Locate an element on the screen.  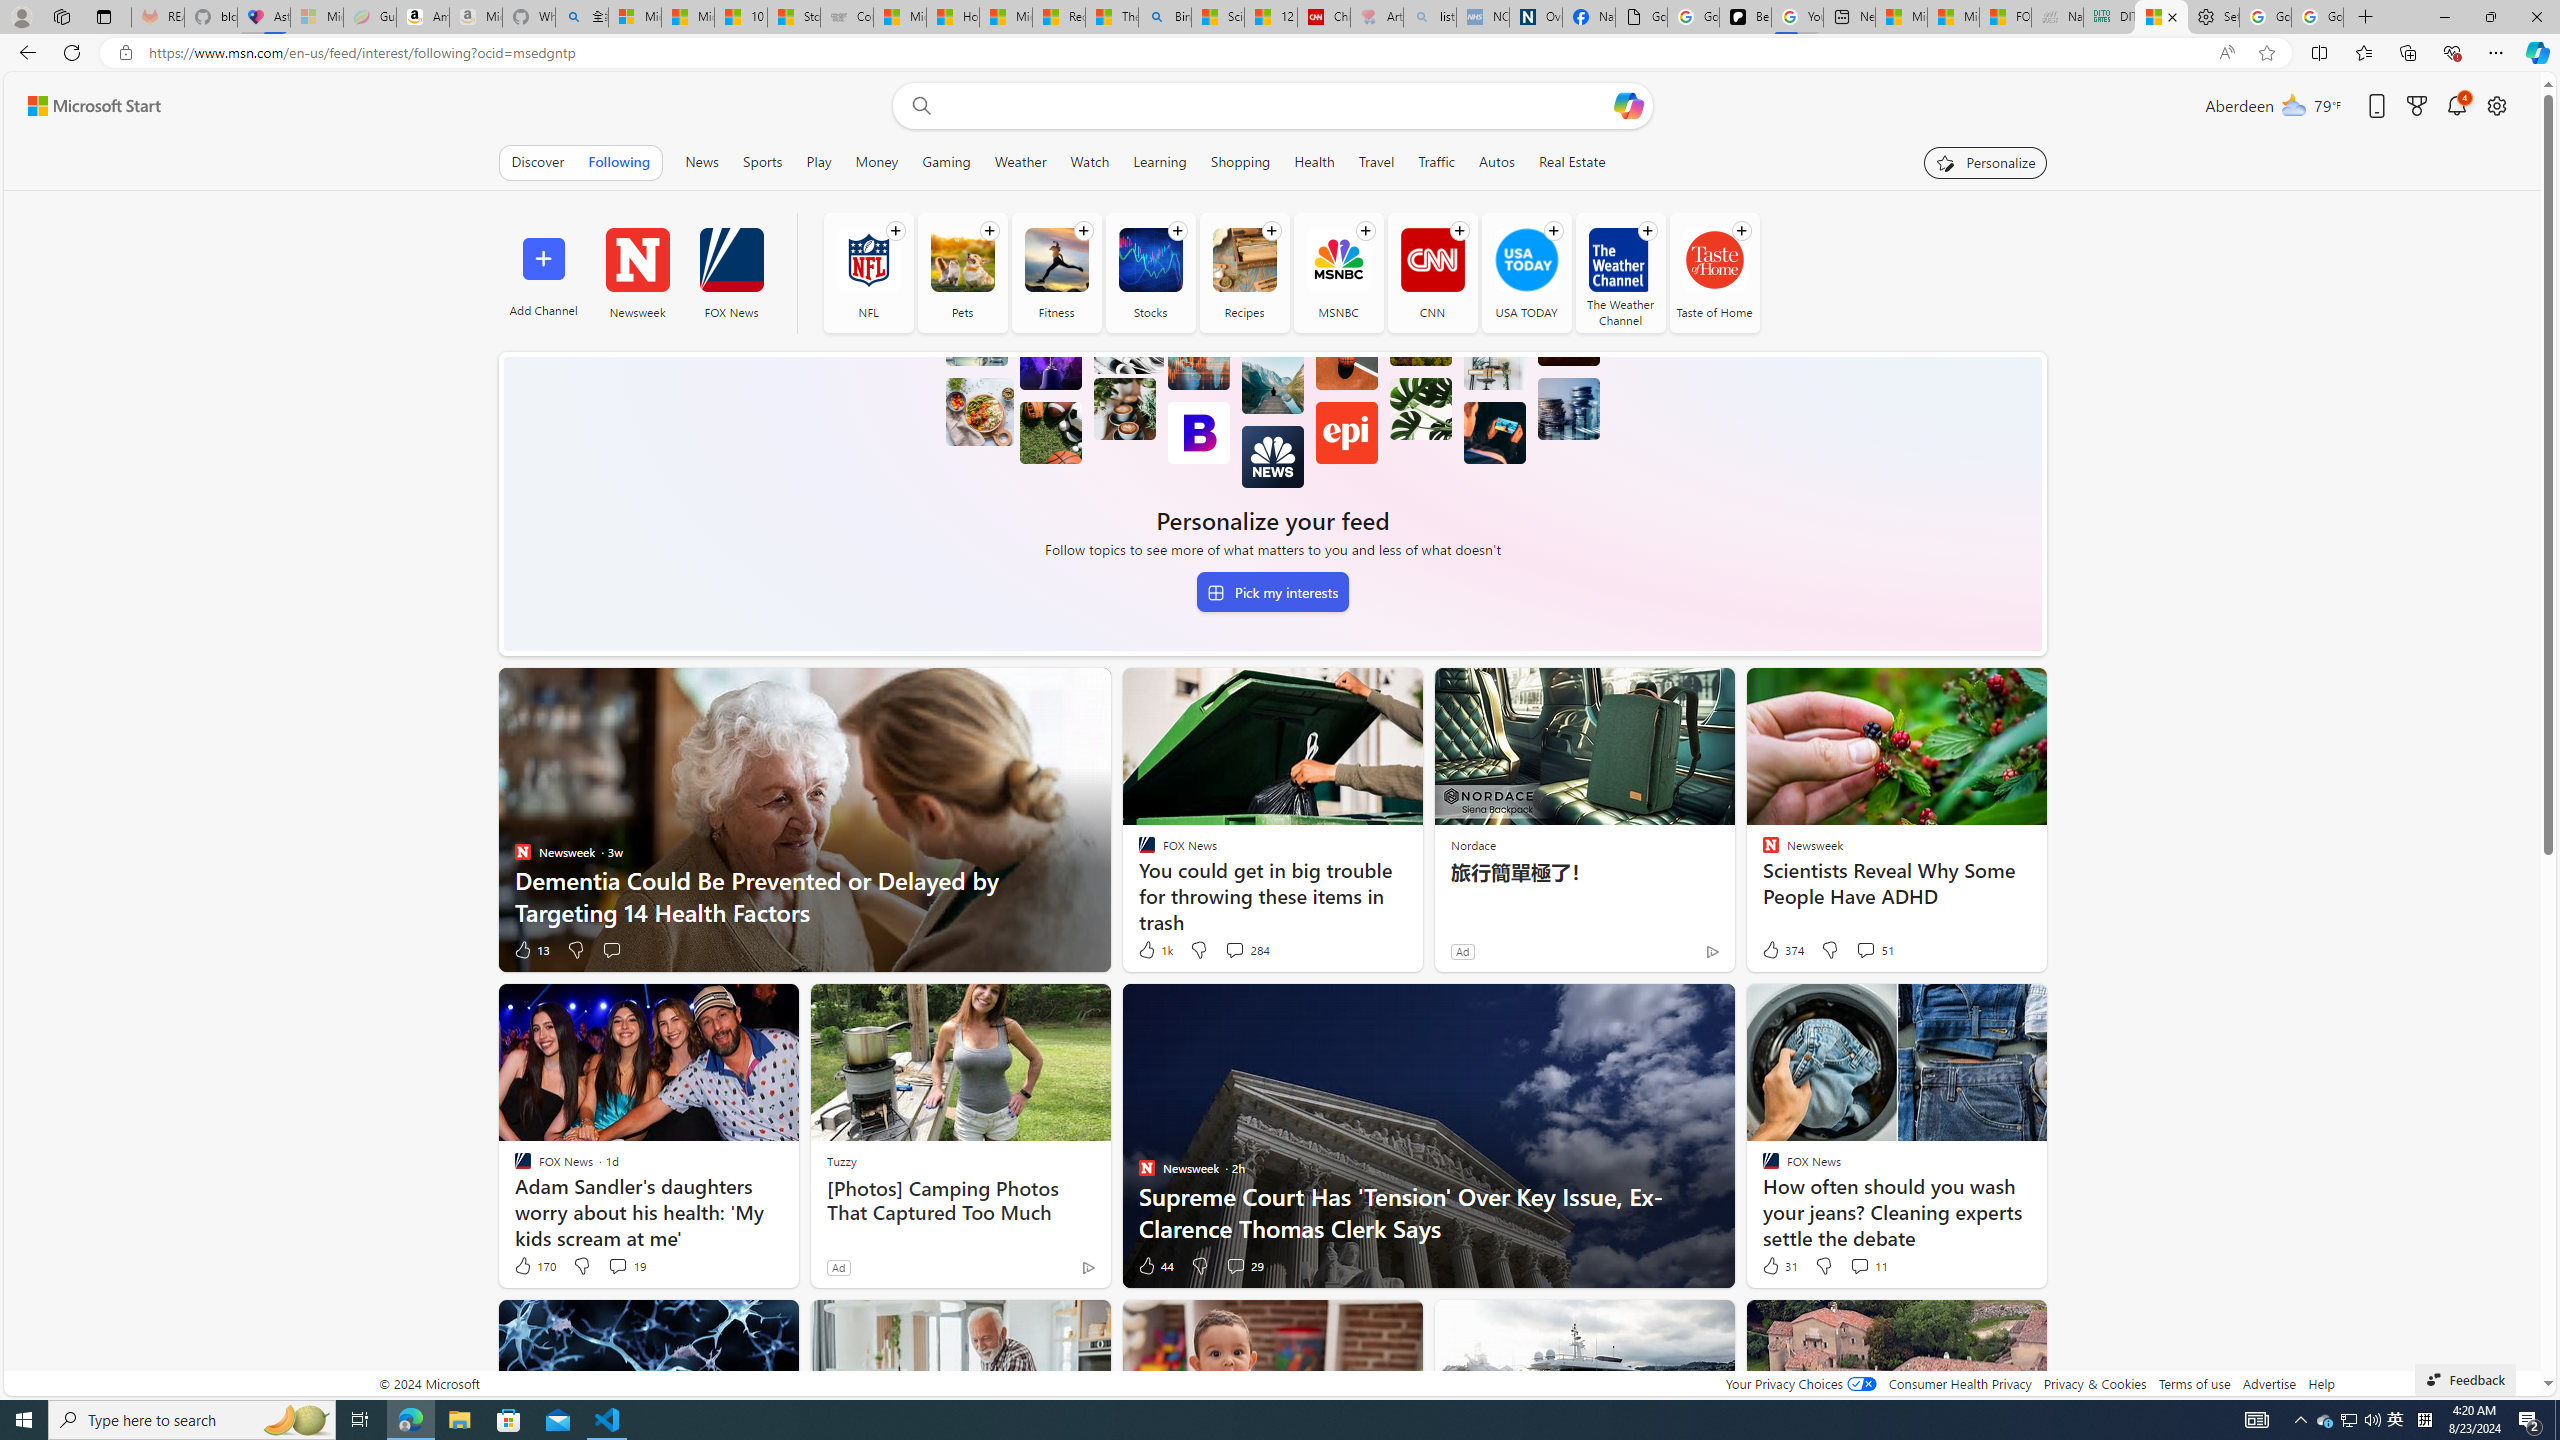
Recipes is located at coordinates (1244, 272).